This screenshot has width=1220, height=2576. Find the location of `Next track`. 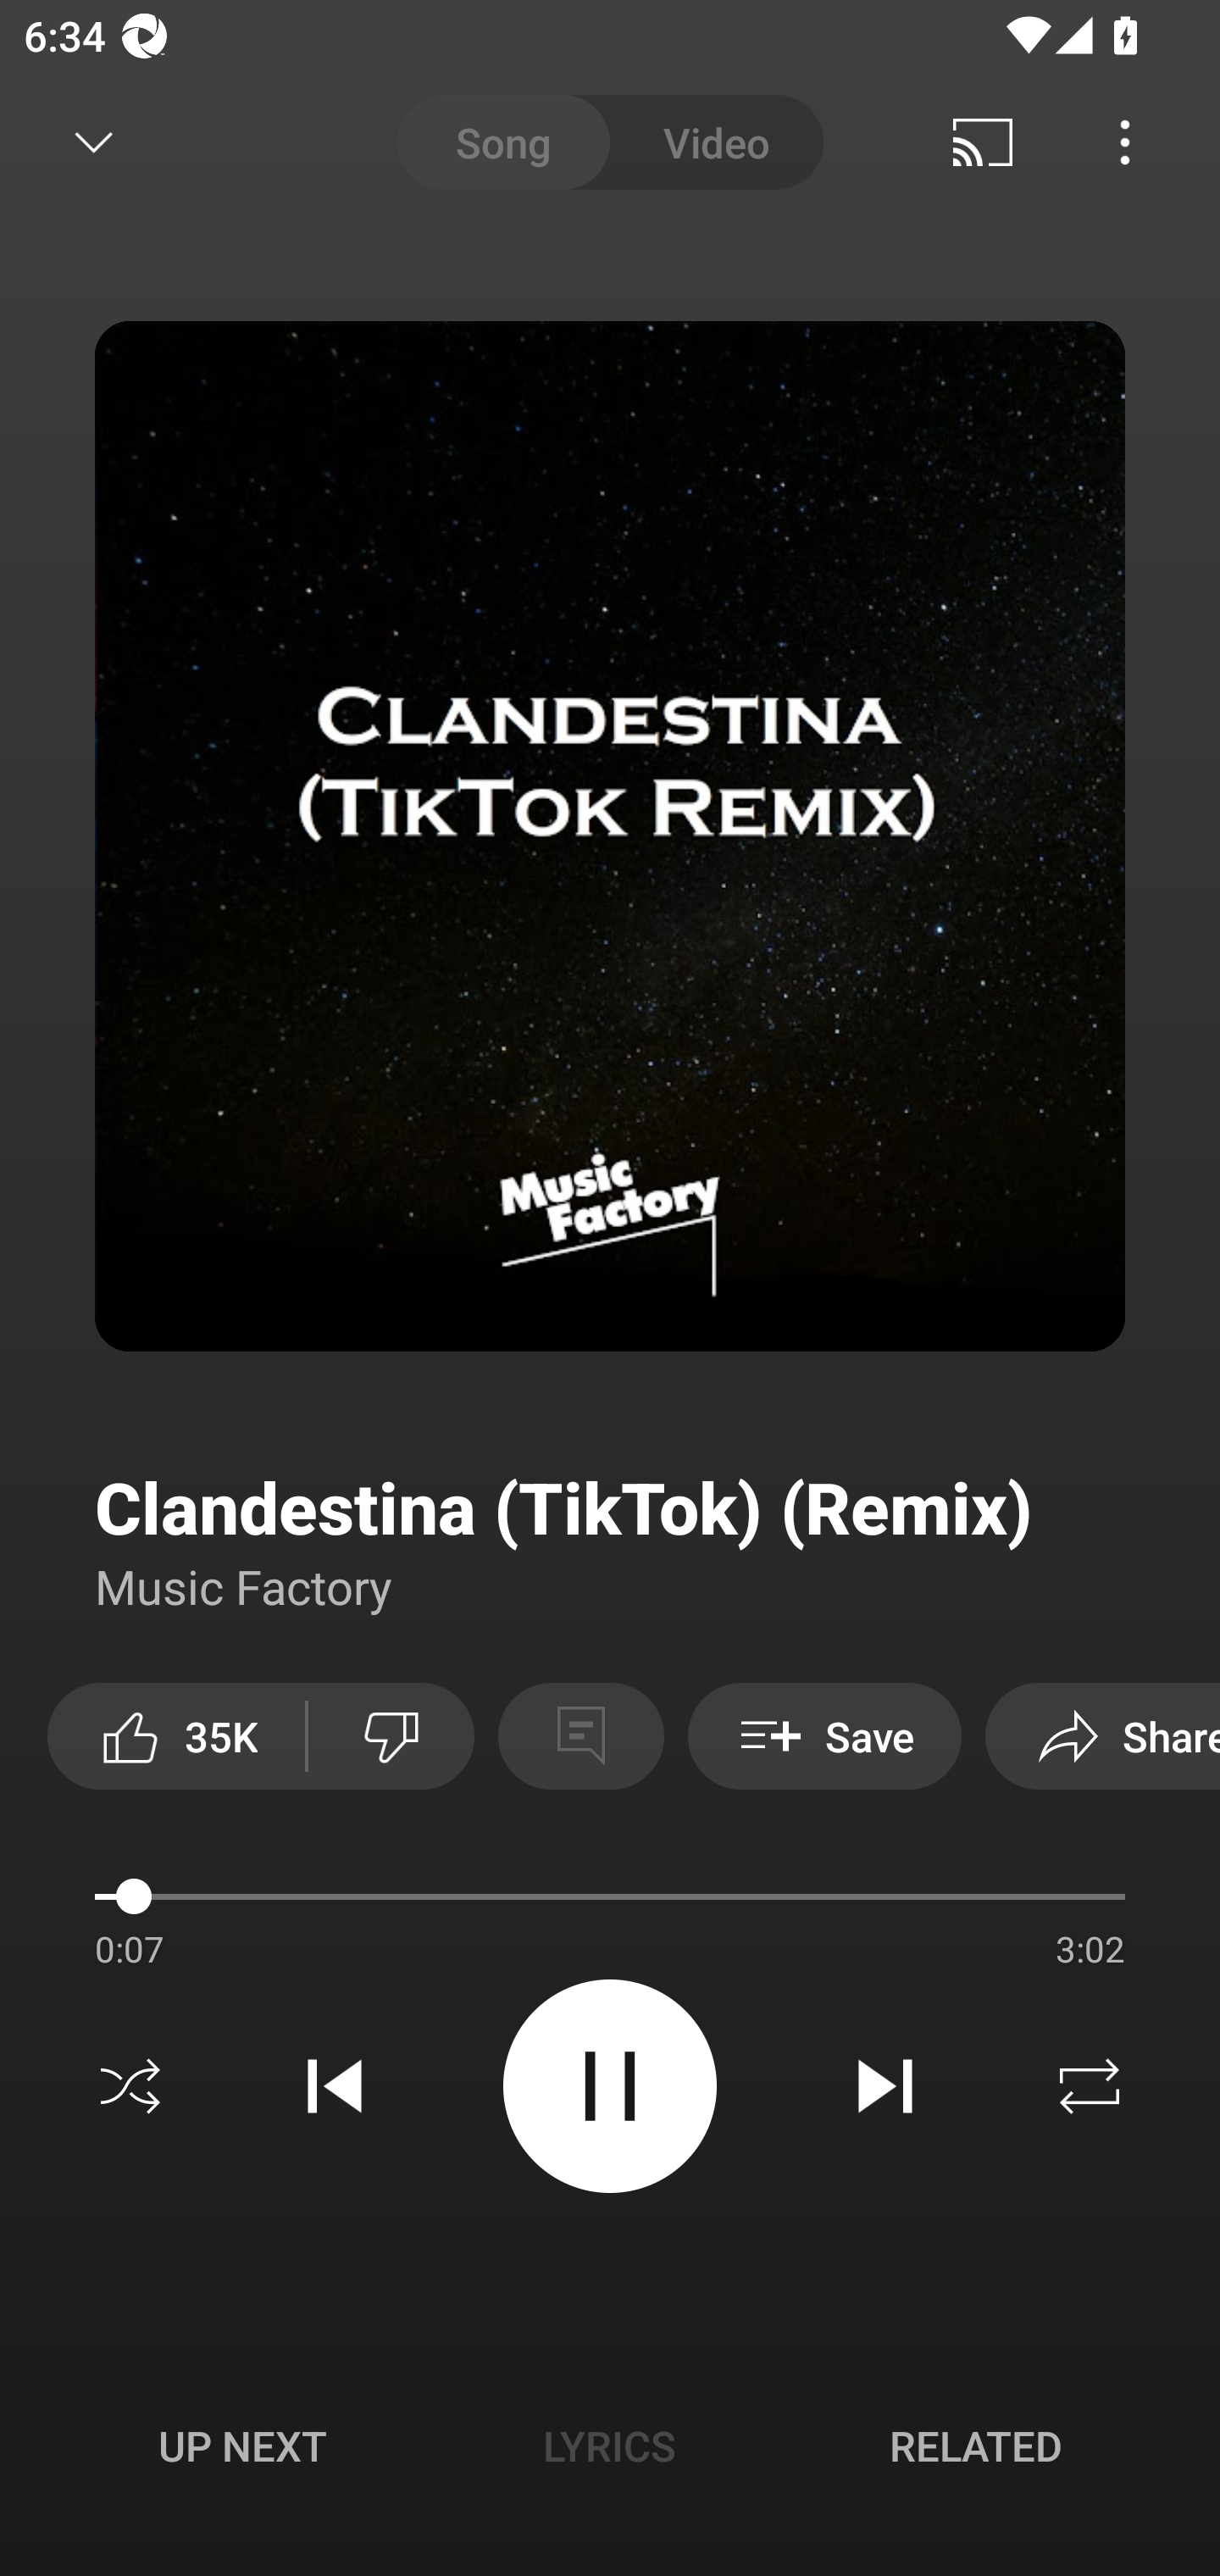

Next track is located at coordinates (884, 2086).